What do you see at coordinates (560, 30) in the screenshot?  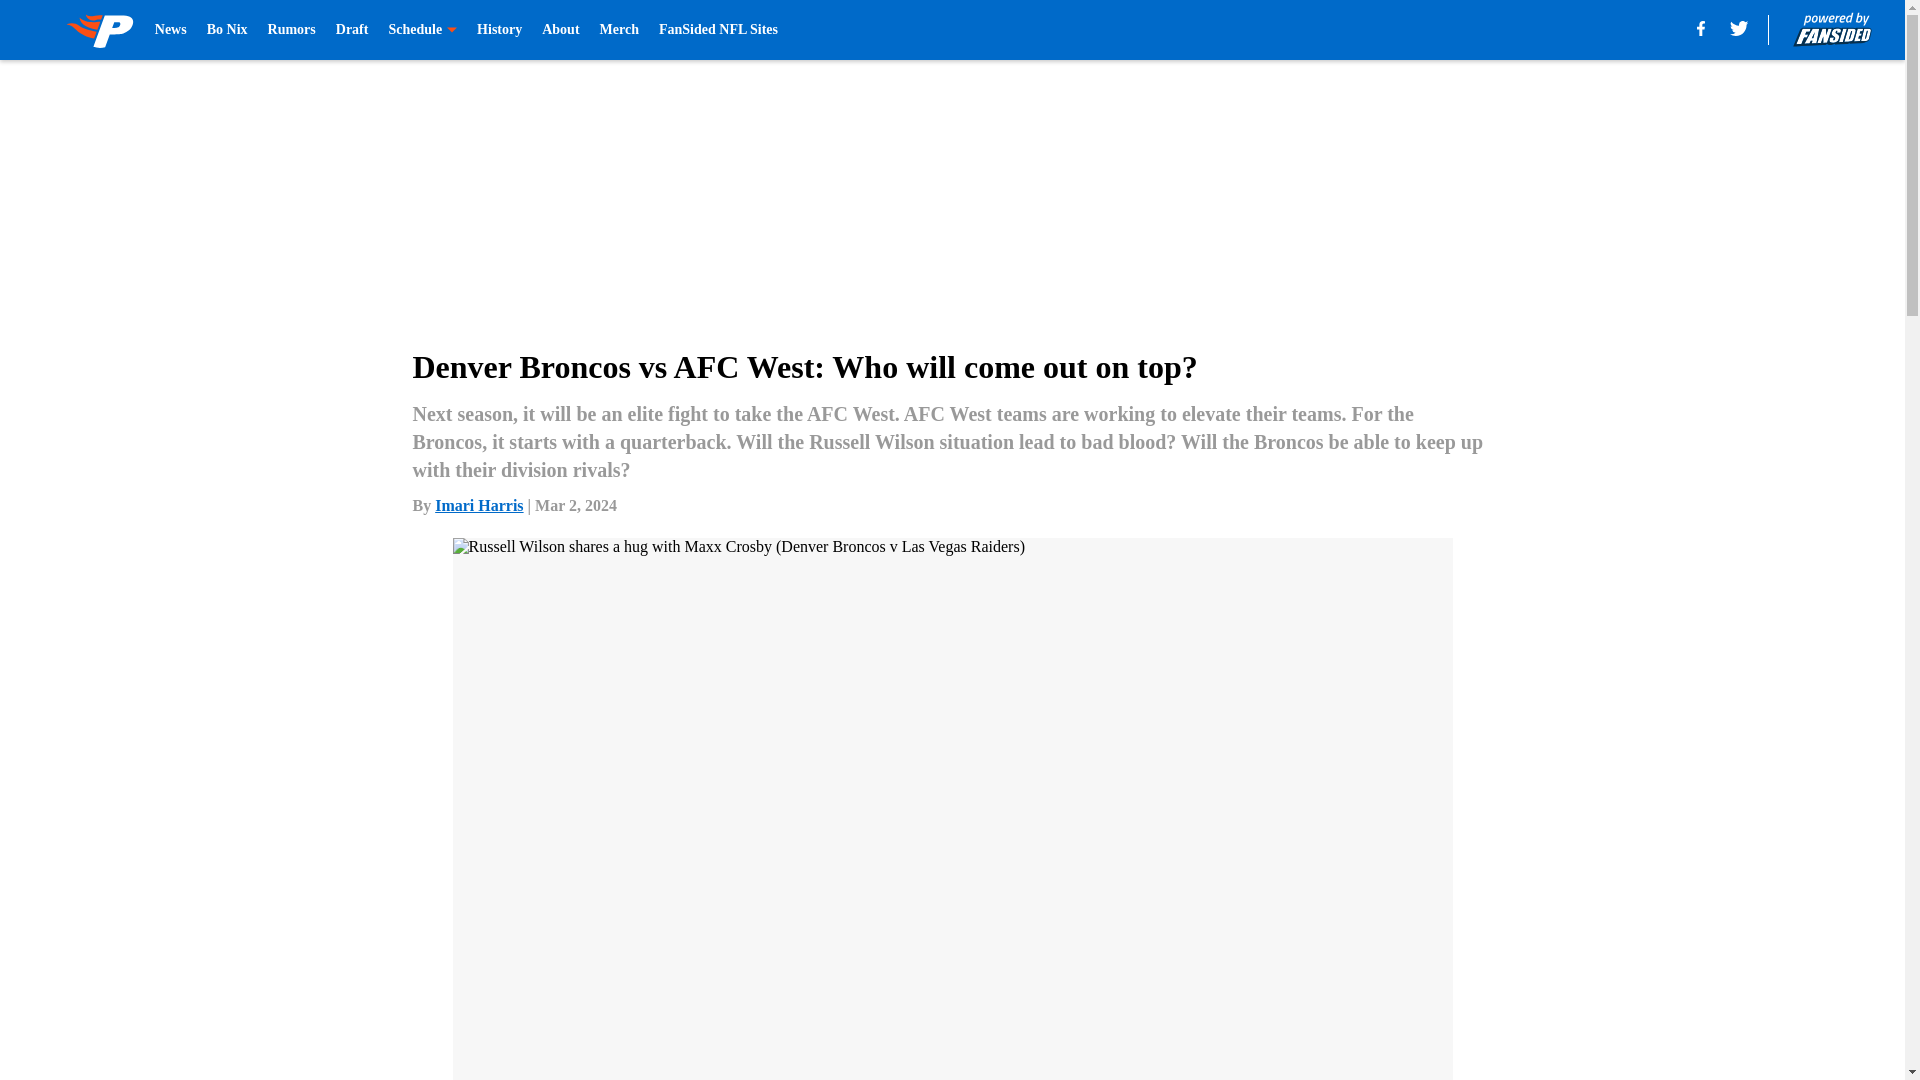 I see `About` at bounding box center [560, 30].